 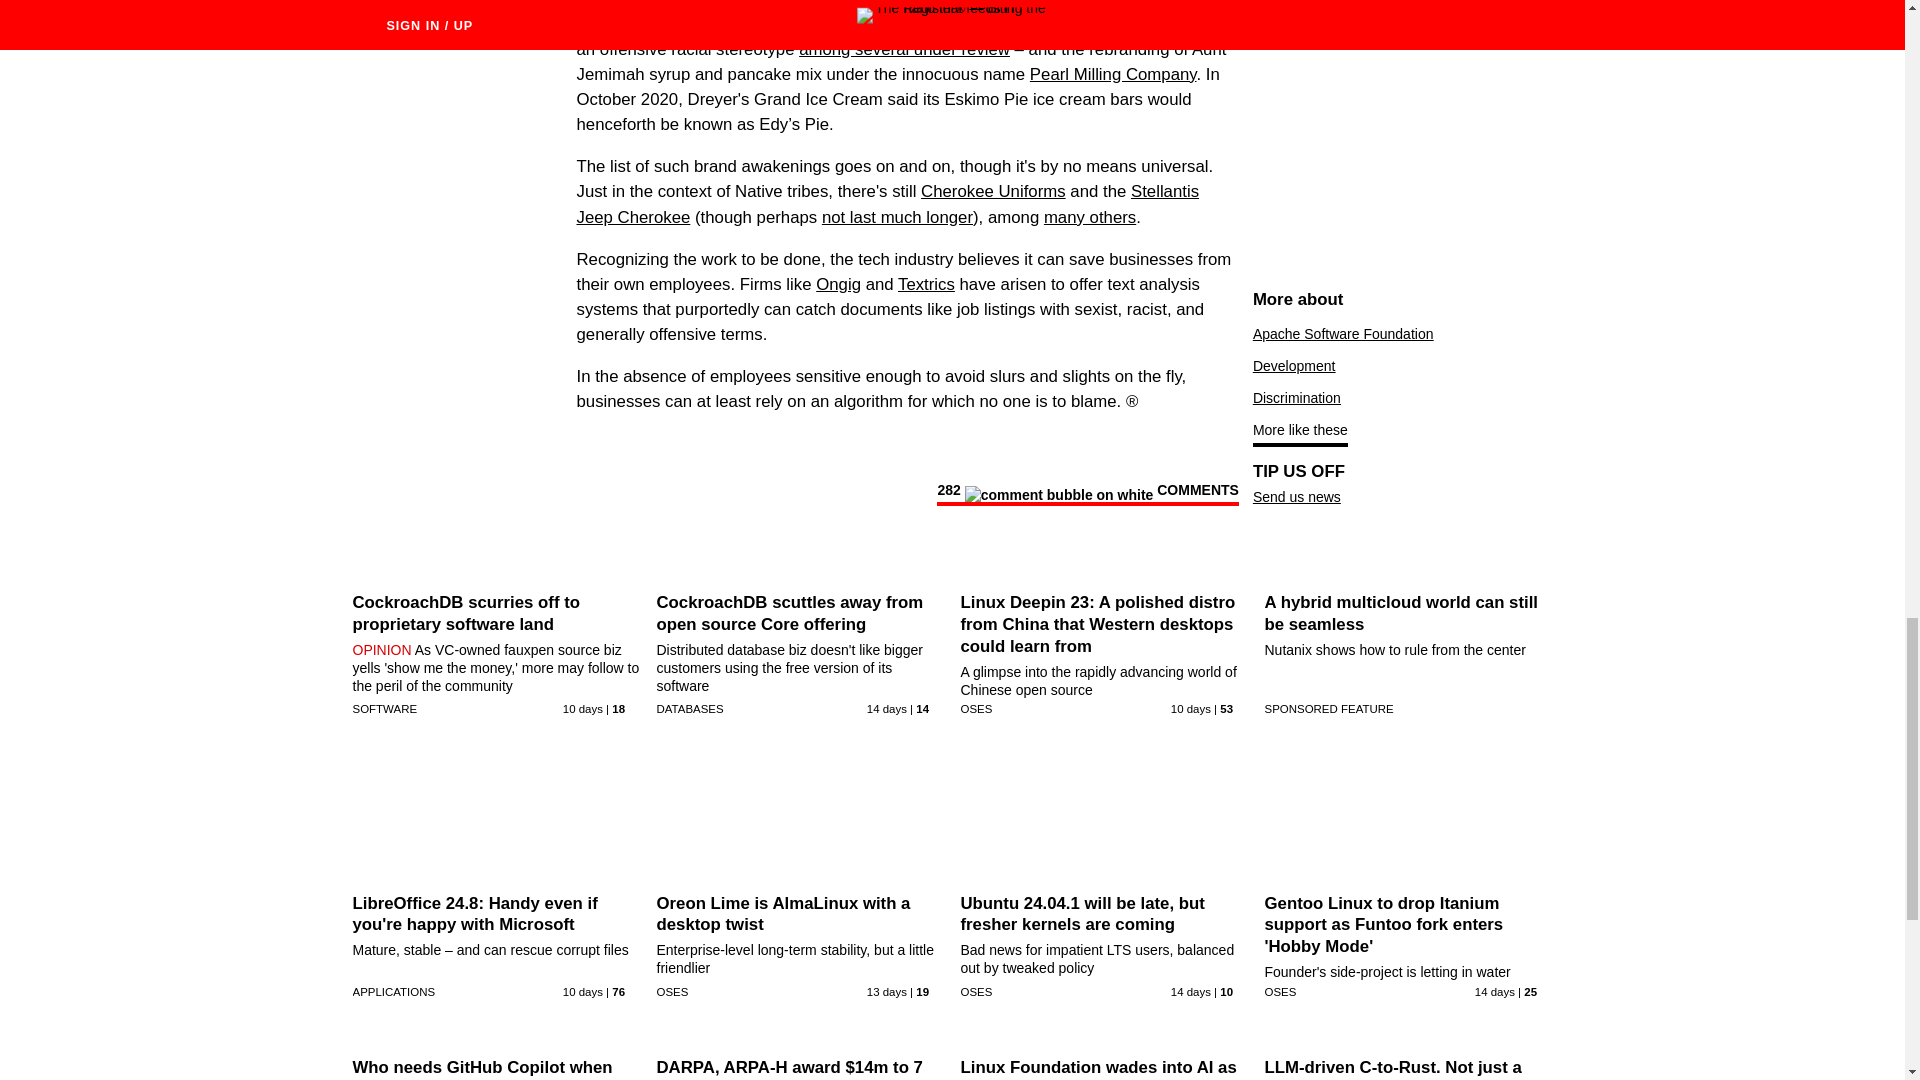 I want to click on 19 Aug 2024 16:44, so click(x=1494, y=992).